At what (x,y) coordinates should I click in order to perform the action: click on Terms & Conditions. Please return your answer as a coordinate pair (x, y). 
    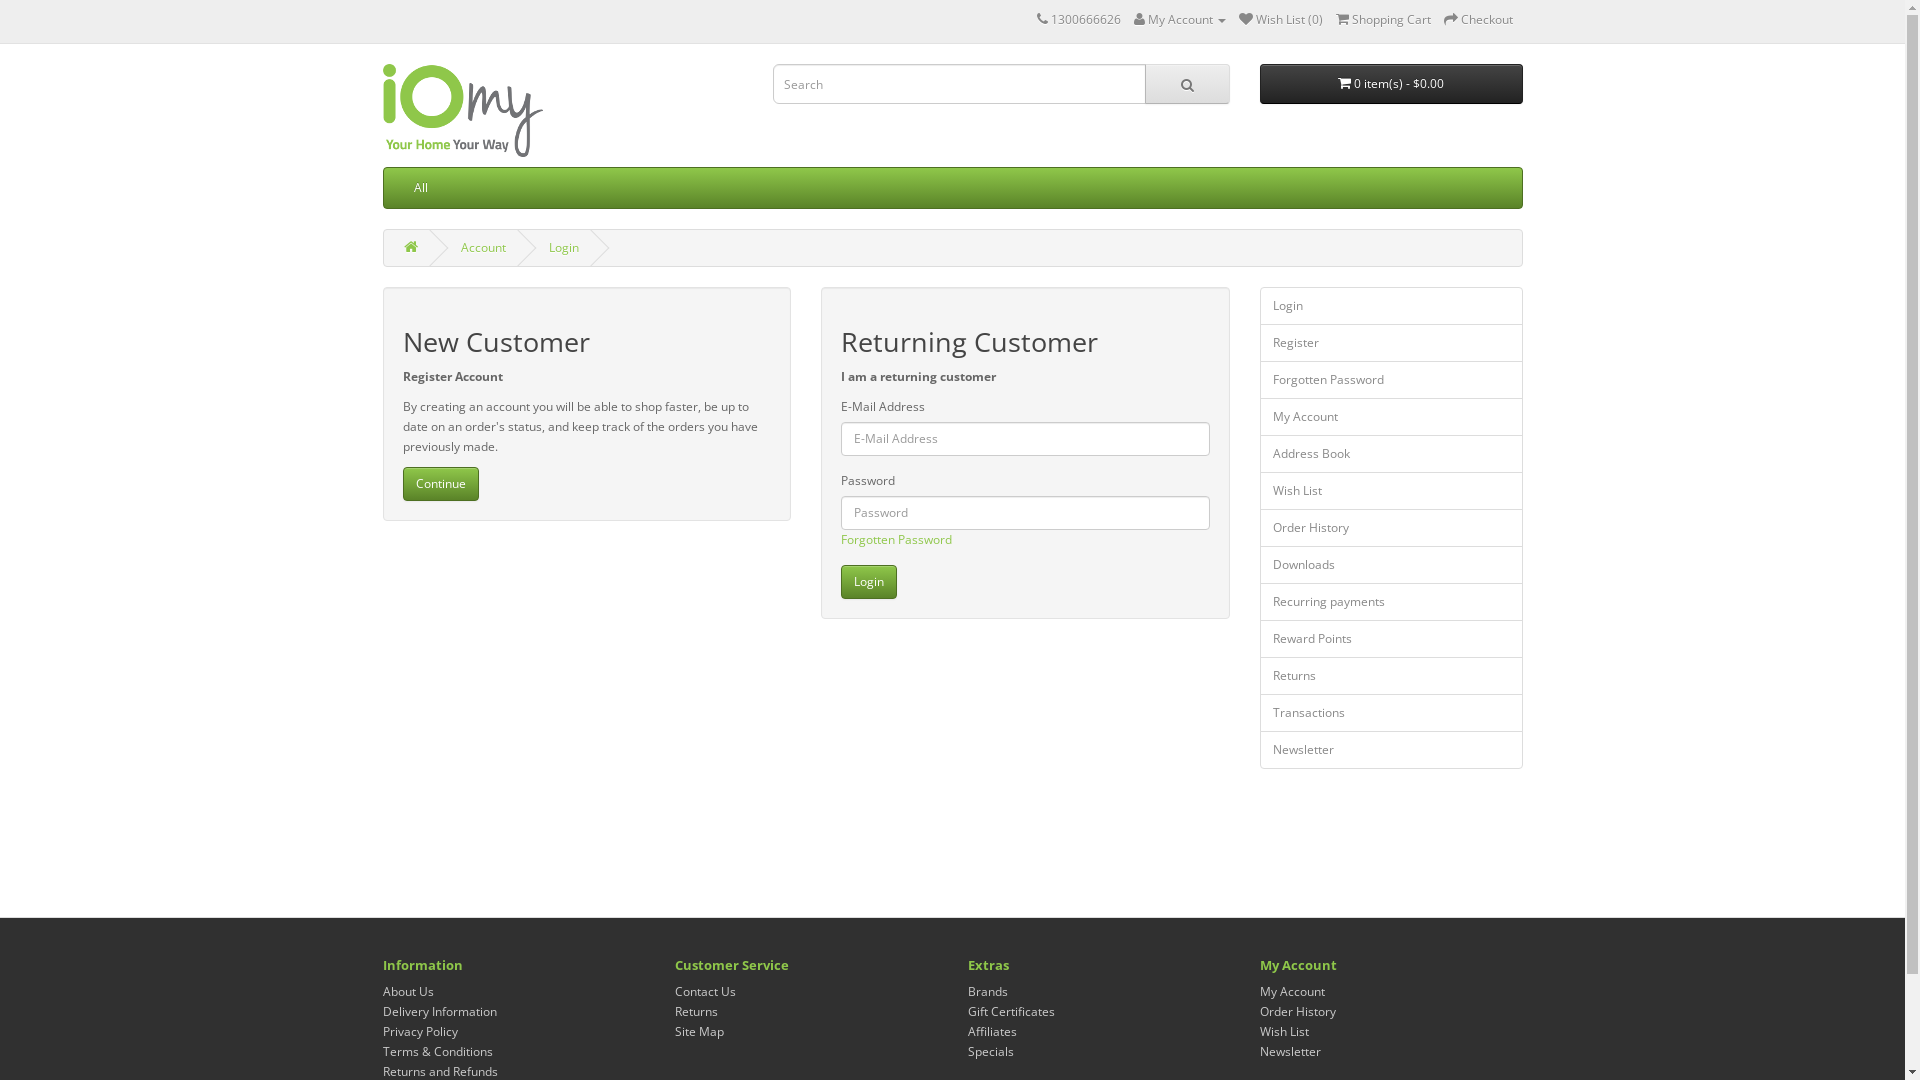
    Looking at the image, I should click on (436, 1052).